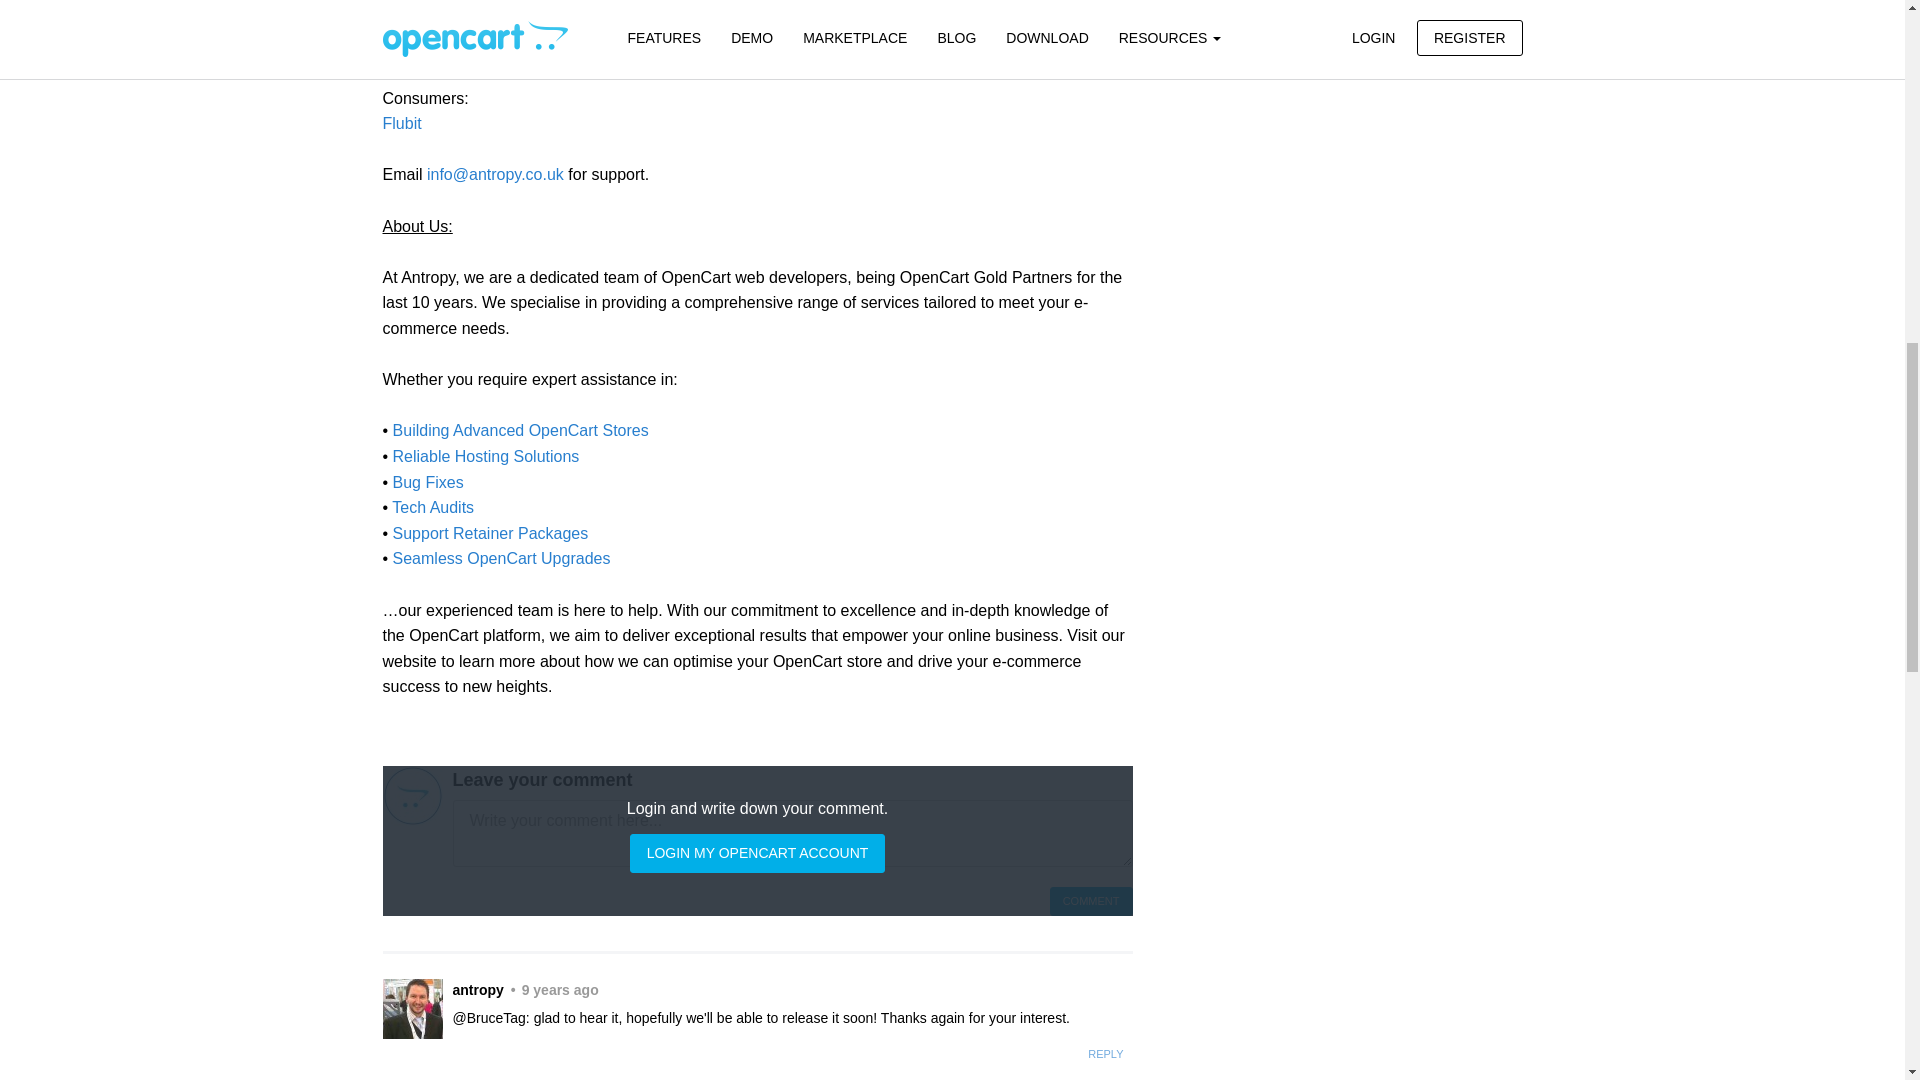 Image resolution: width=1920 pixels, height=1080 pixels. I want to click on Seamless OpenCart Upgrades, so click(502, 558).